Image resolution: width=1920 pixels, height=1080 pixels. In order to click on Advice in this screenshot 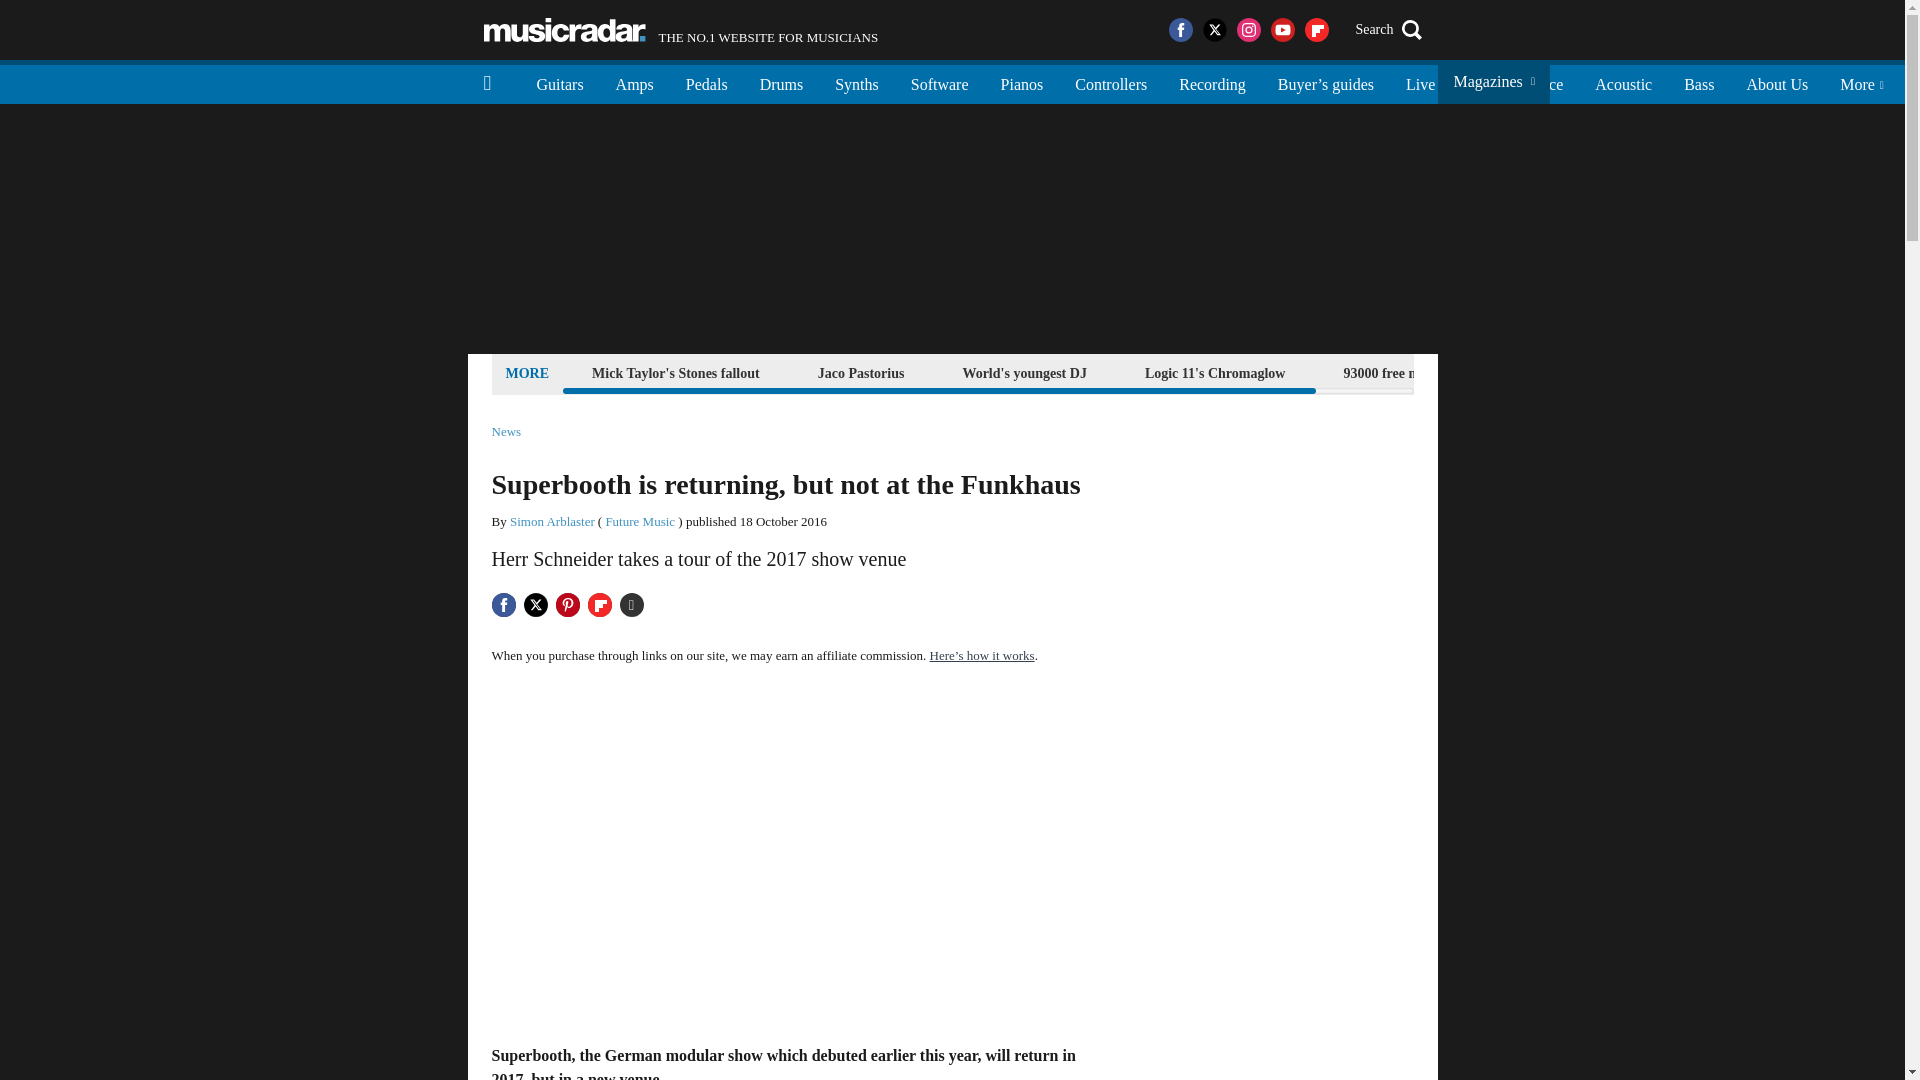, I will do `click(1623, 82)`.